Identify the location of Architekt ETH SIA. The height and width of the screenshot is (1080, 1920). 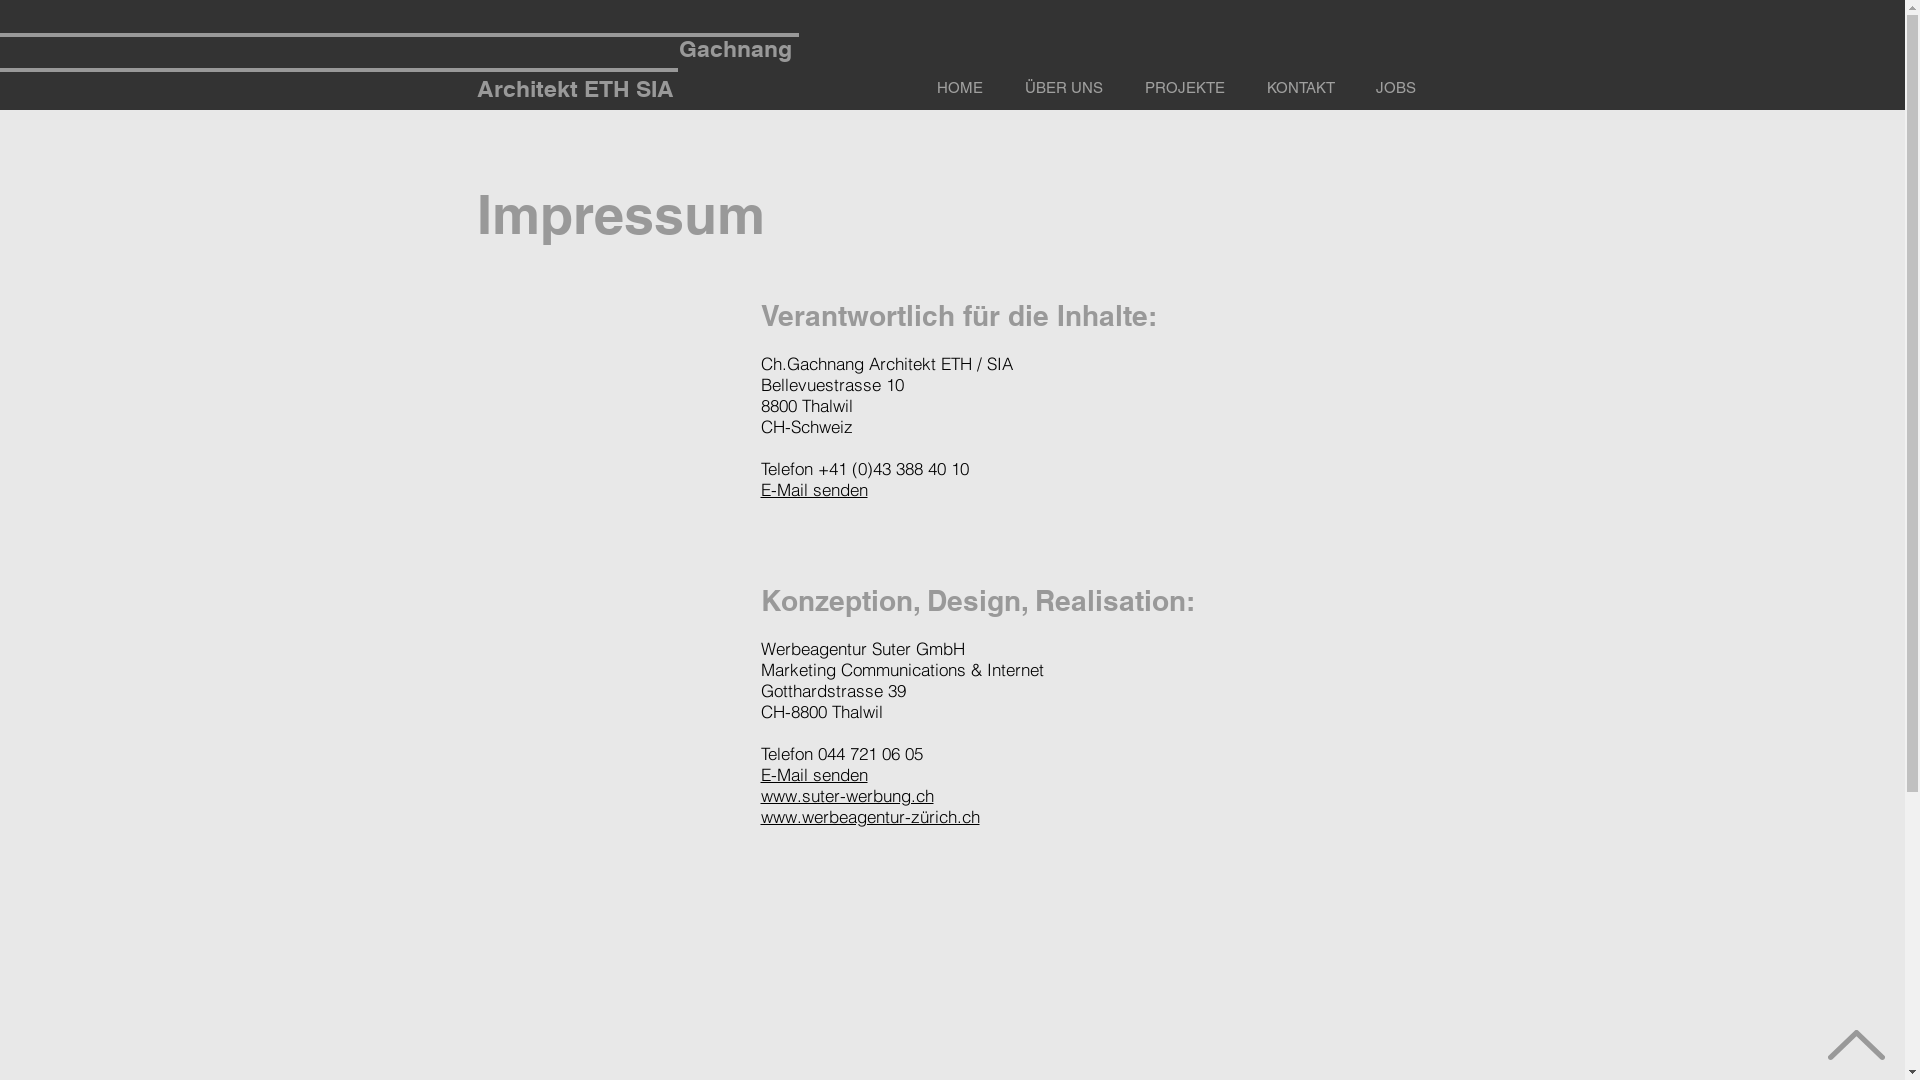
(574, 88).